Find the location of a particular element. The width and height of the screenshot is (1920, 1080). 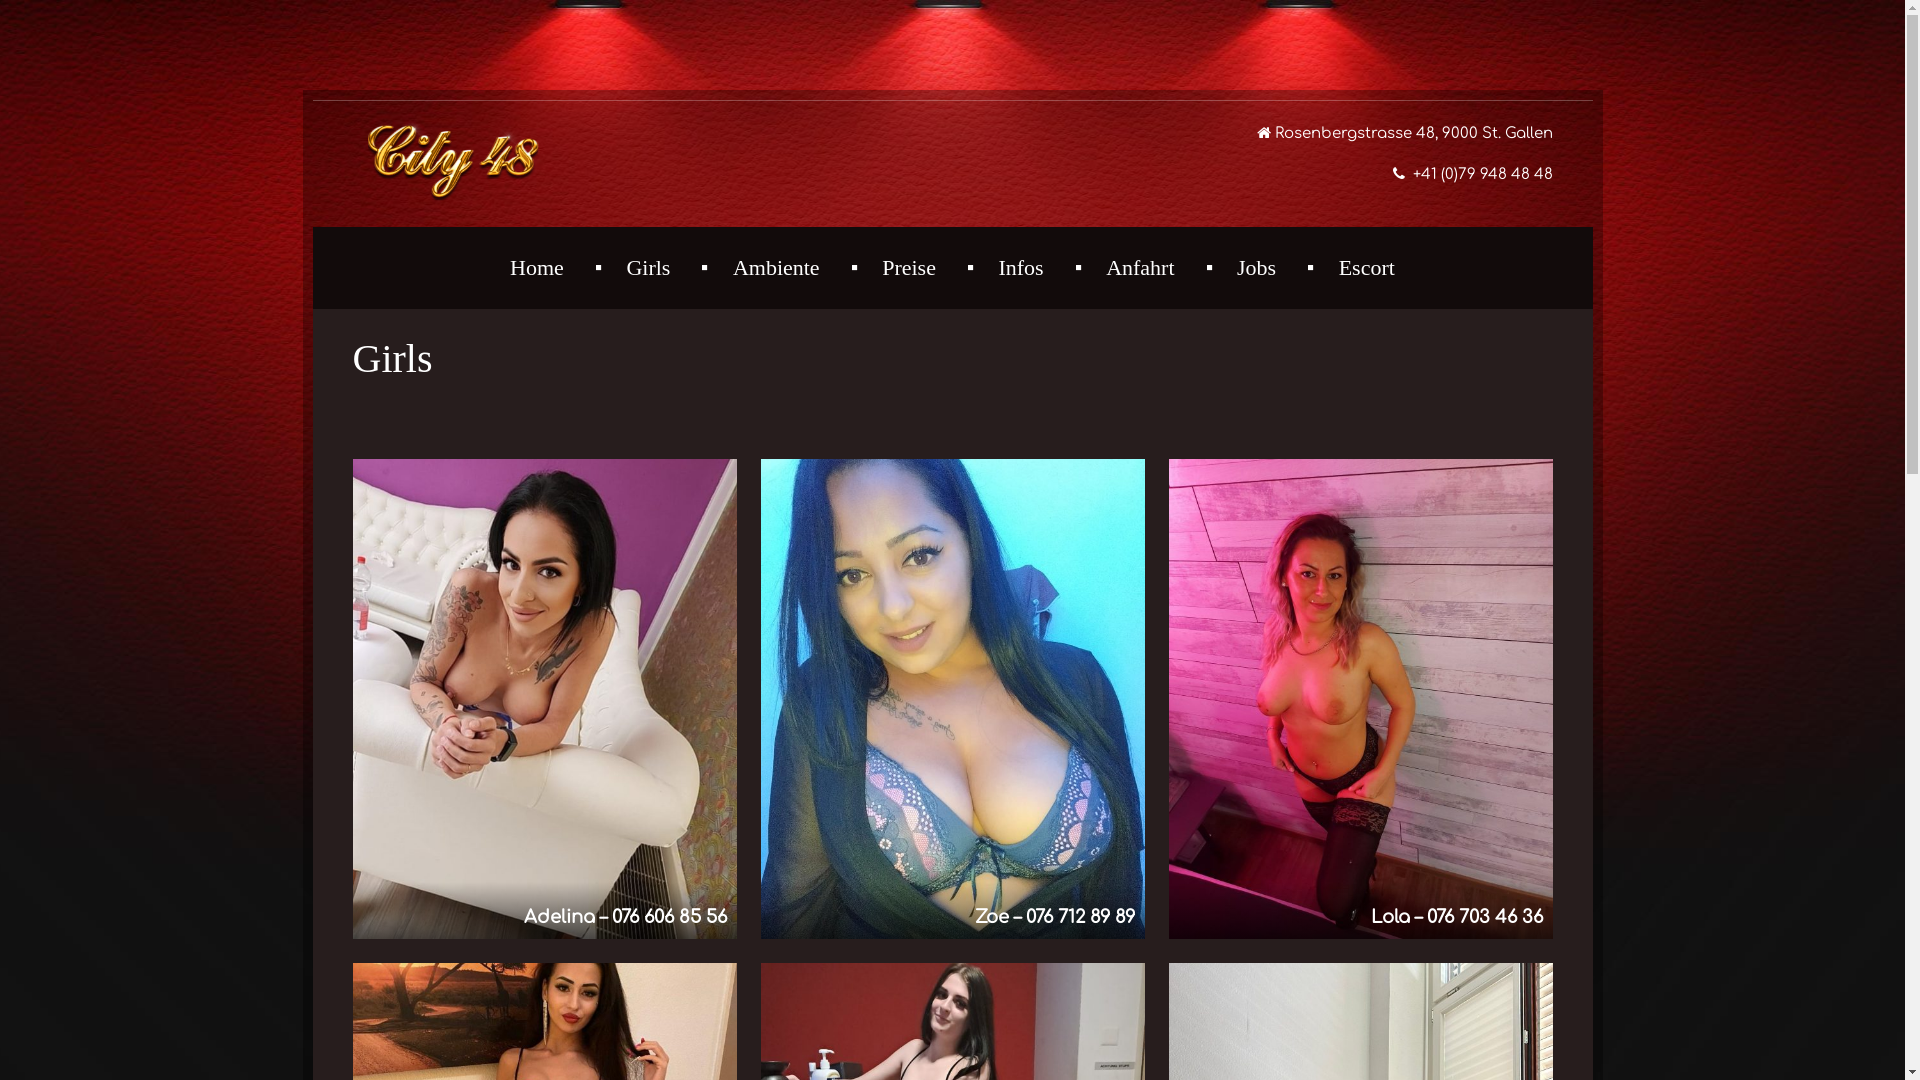

Infos is located at coordinates (1020, 268).